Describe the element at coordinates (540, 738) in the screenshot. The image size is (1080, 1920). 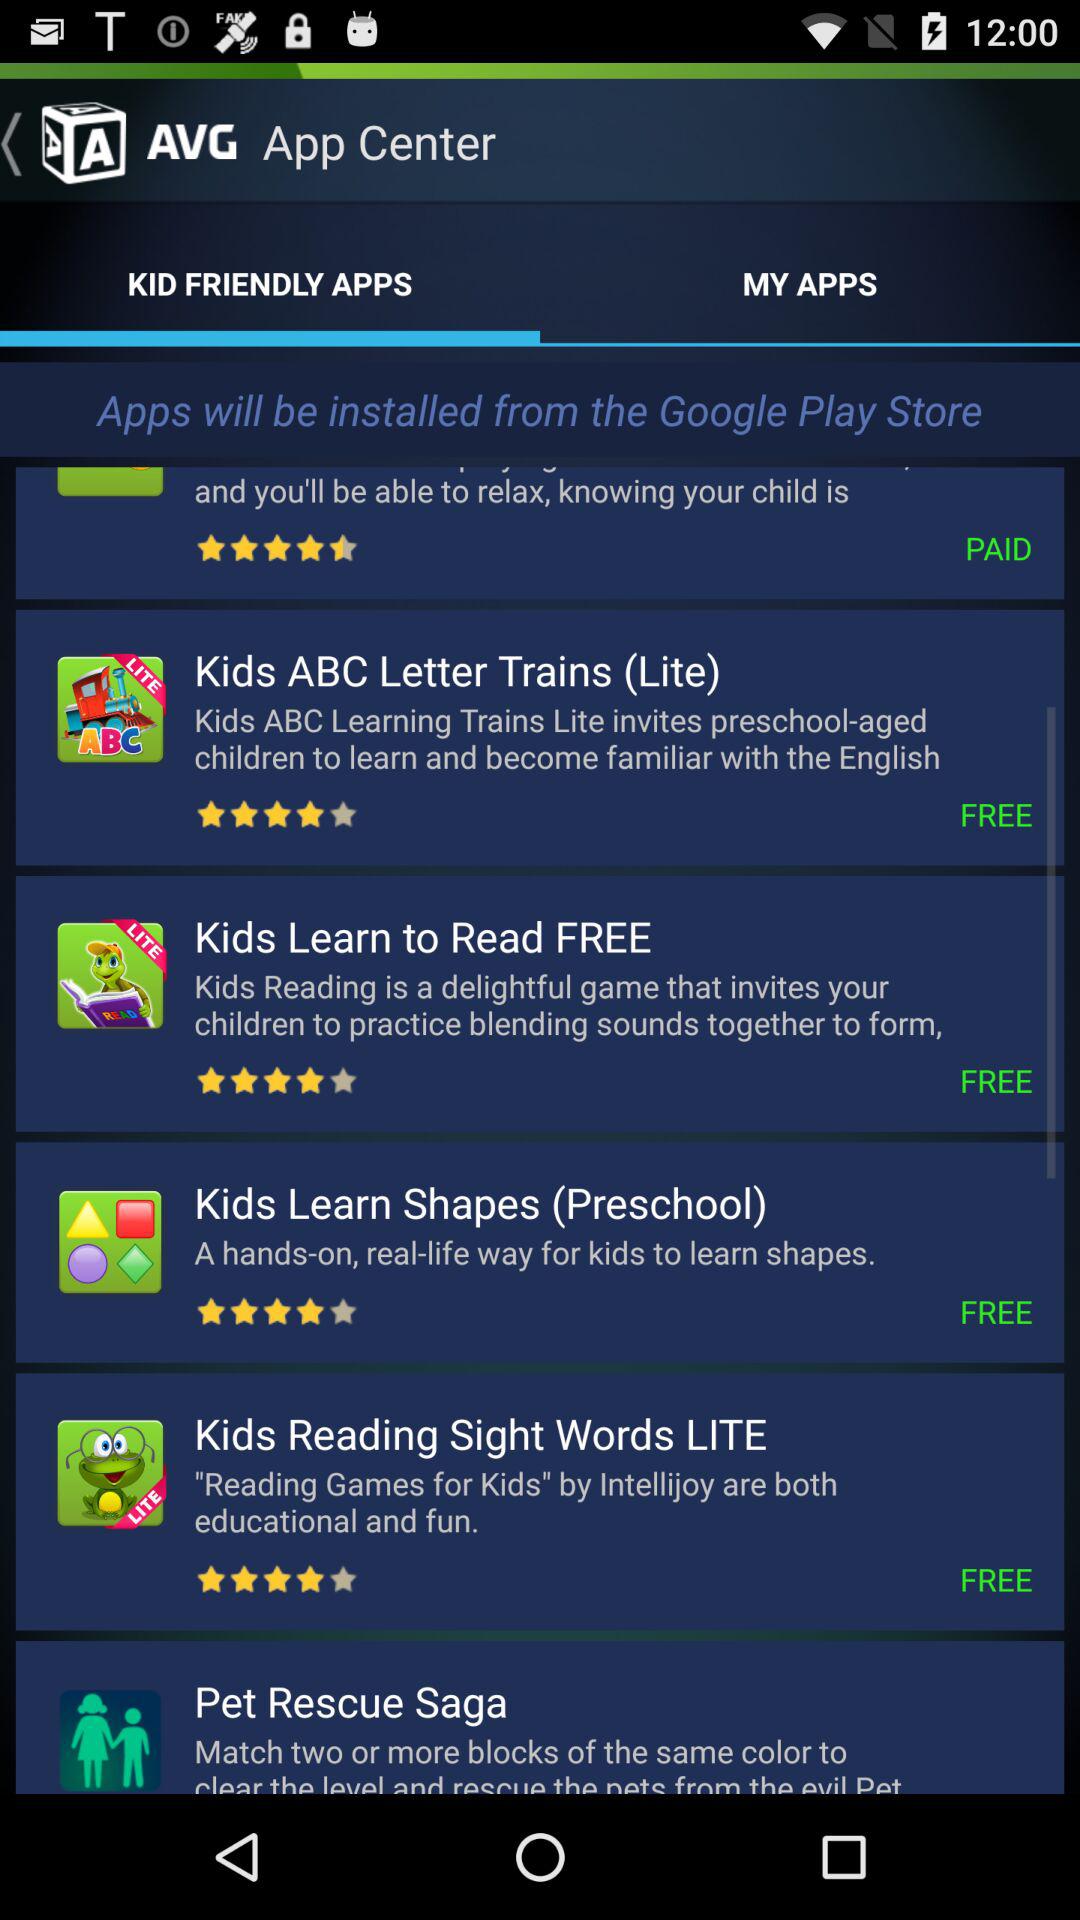
I see `select the text kids abc letter trainslite` at that location.